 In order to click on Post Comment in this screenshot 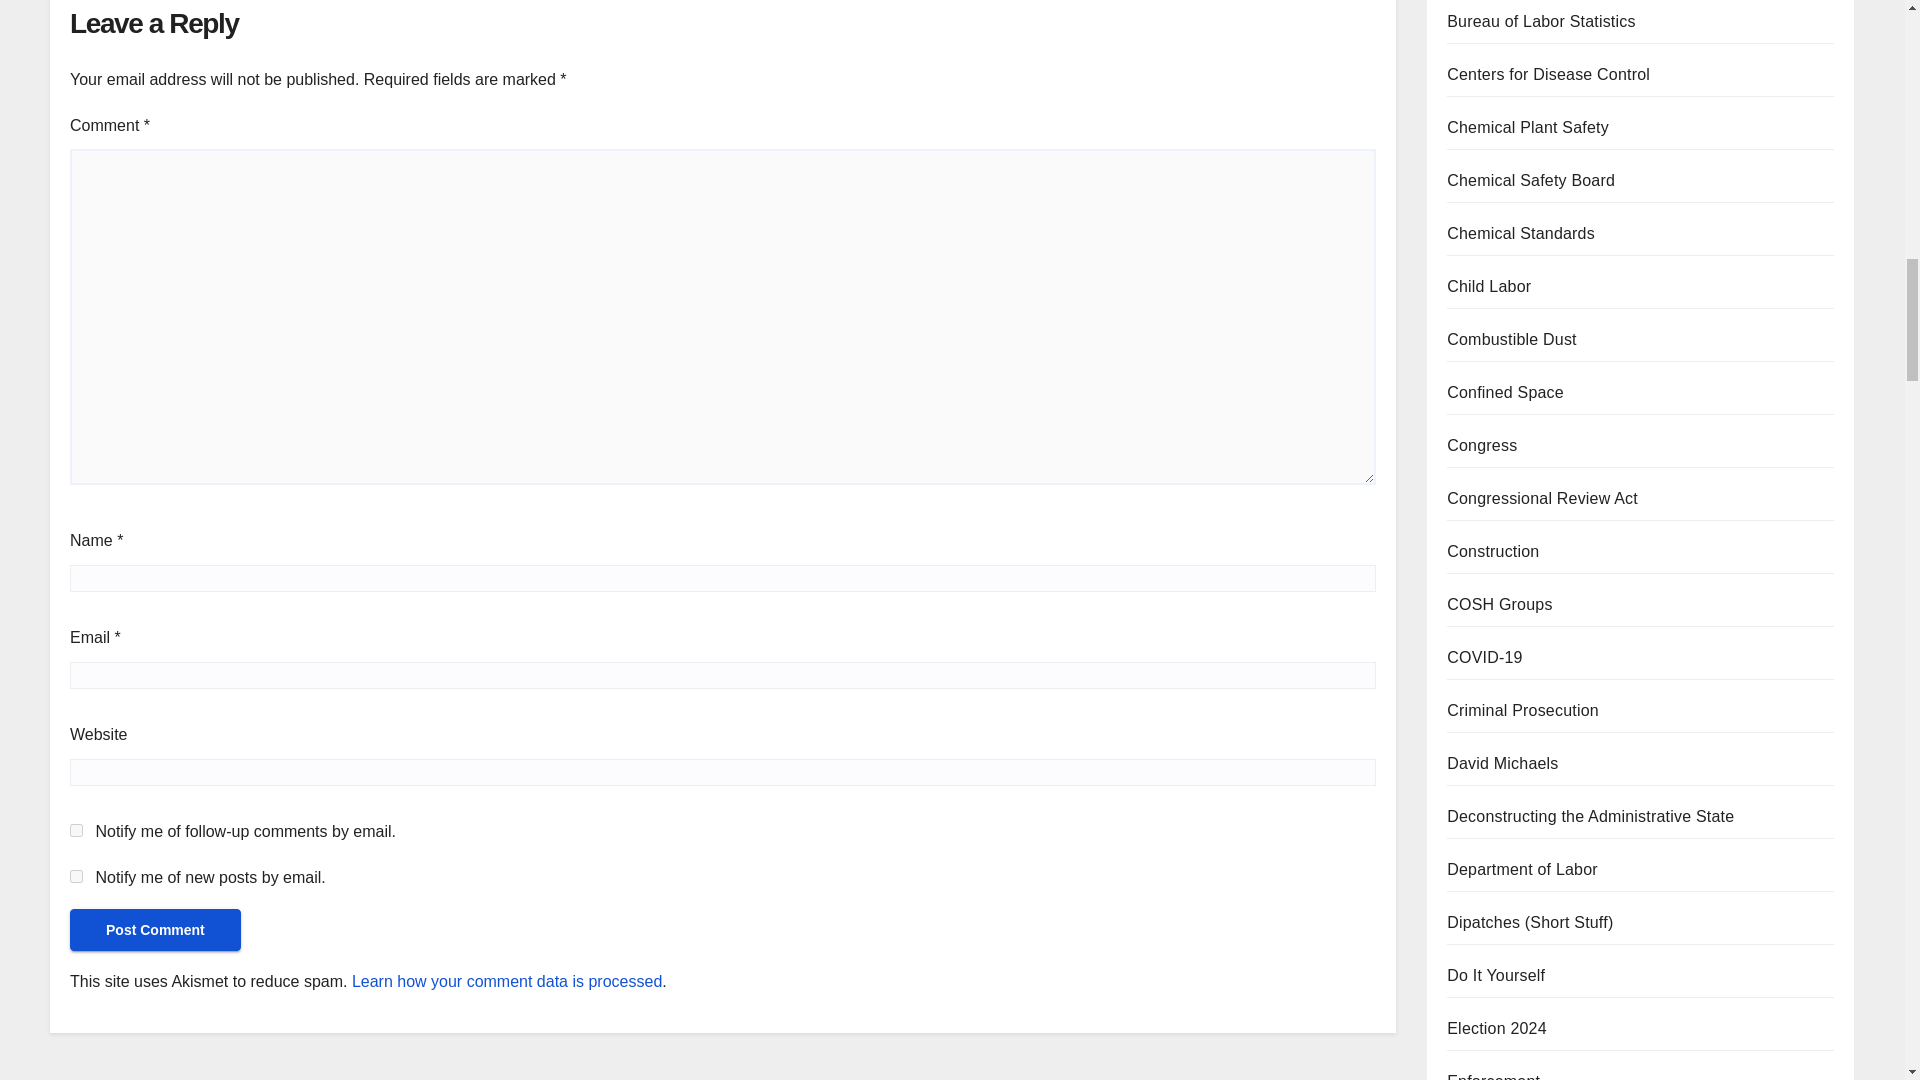, I will do `click(155, 930)`.